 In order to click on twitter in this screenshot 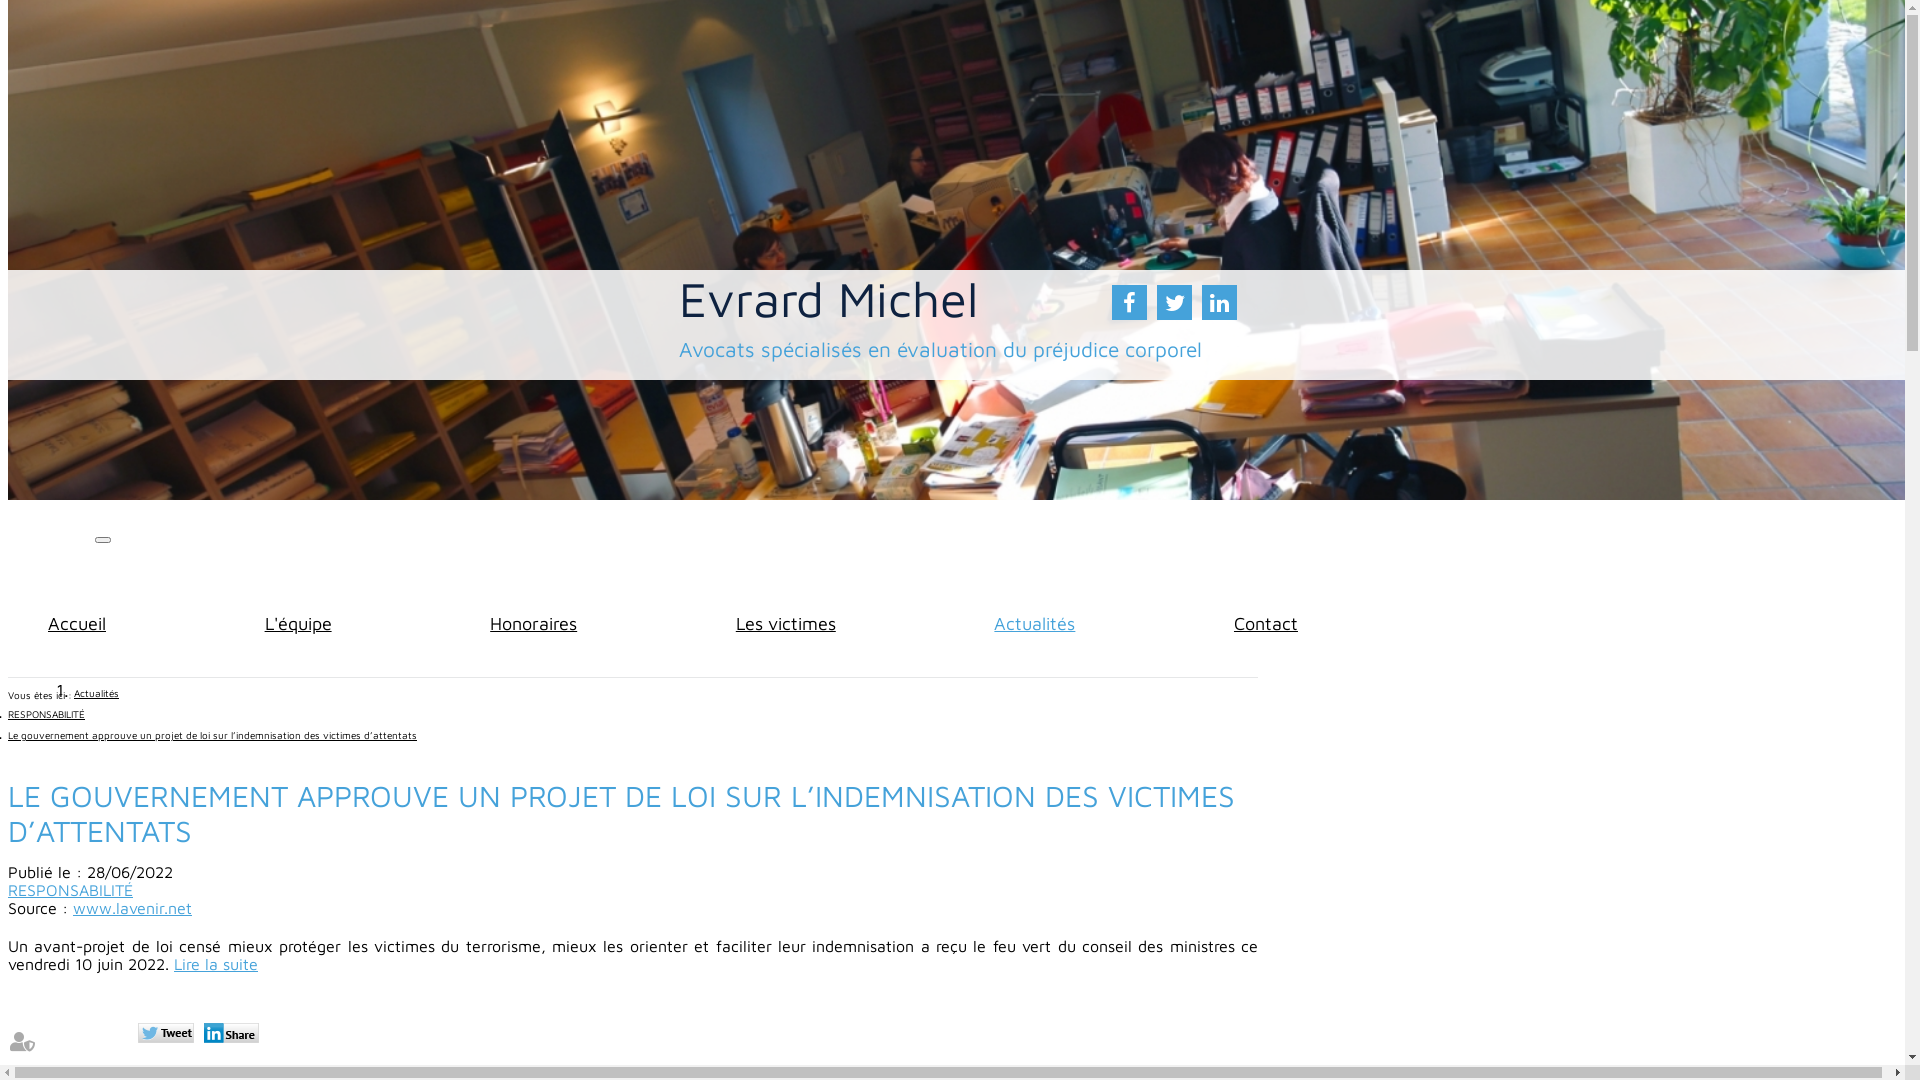, I will do `click(1174, 302)`.